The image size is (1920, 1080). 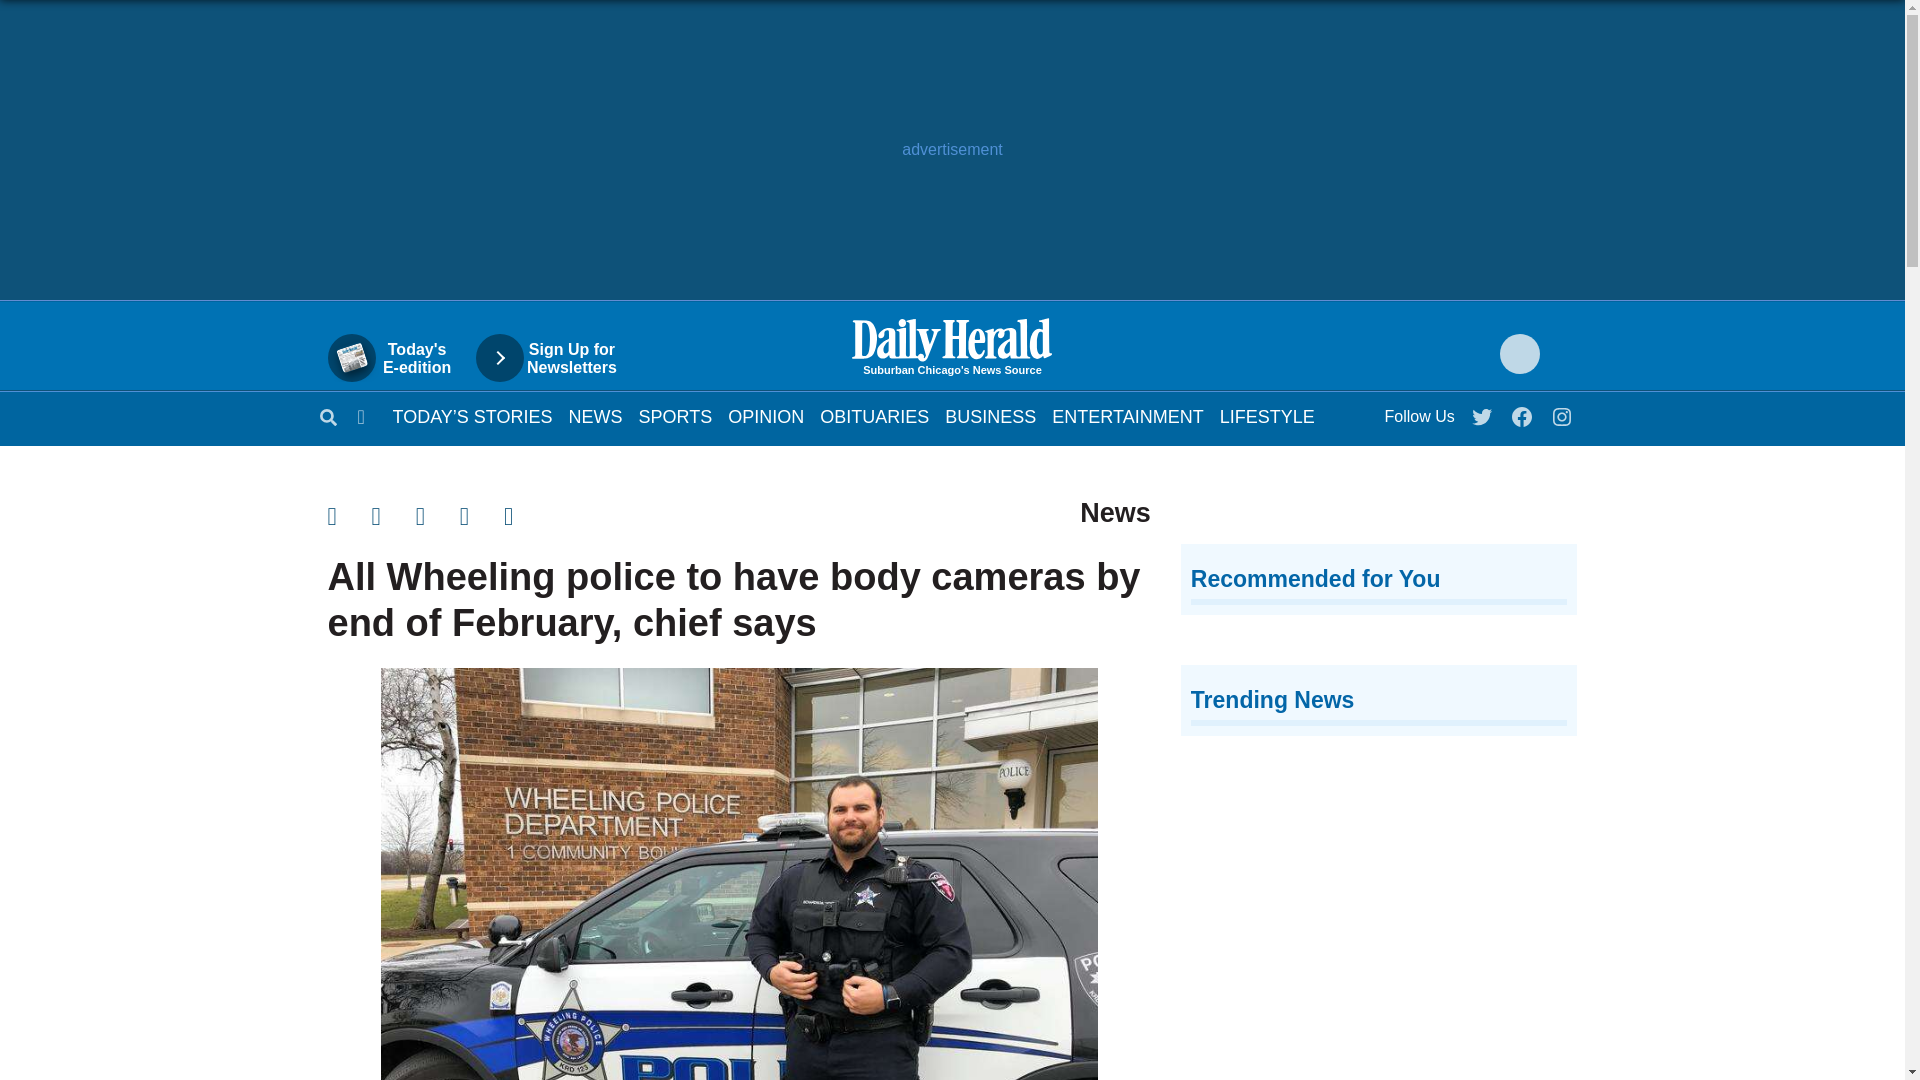 I want to click on Obituaries, so click(x=874, y=416).